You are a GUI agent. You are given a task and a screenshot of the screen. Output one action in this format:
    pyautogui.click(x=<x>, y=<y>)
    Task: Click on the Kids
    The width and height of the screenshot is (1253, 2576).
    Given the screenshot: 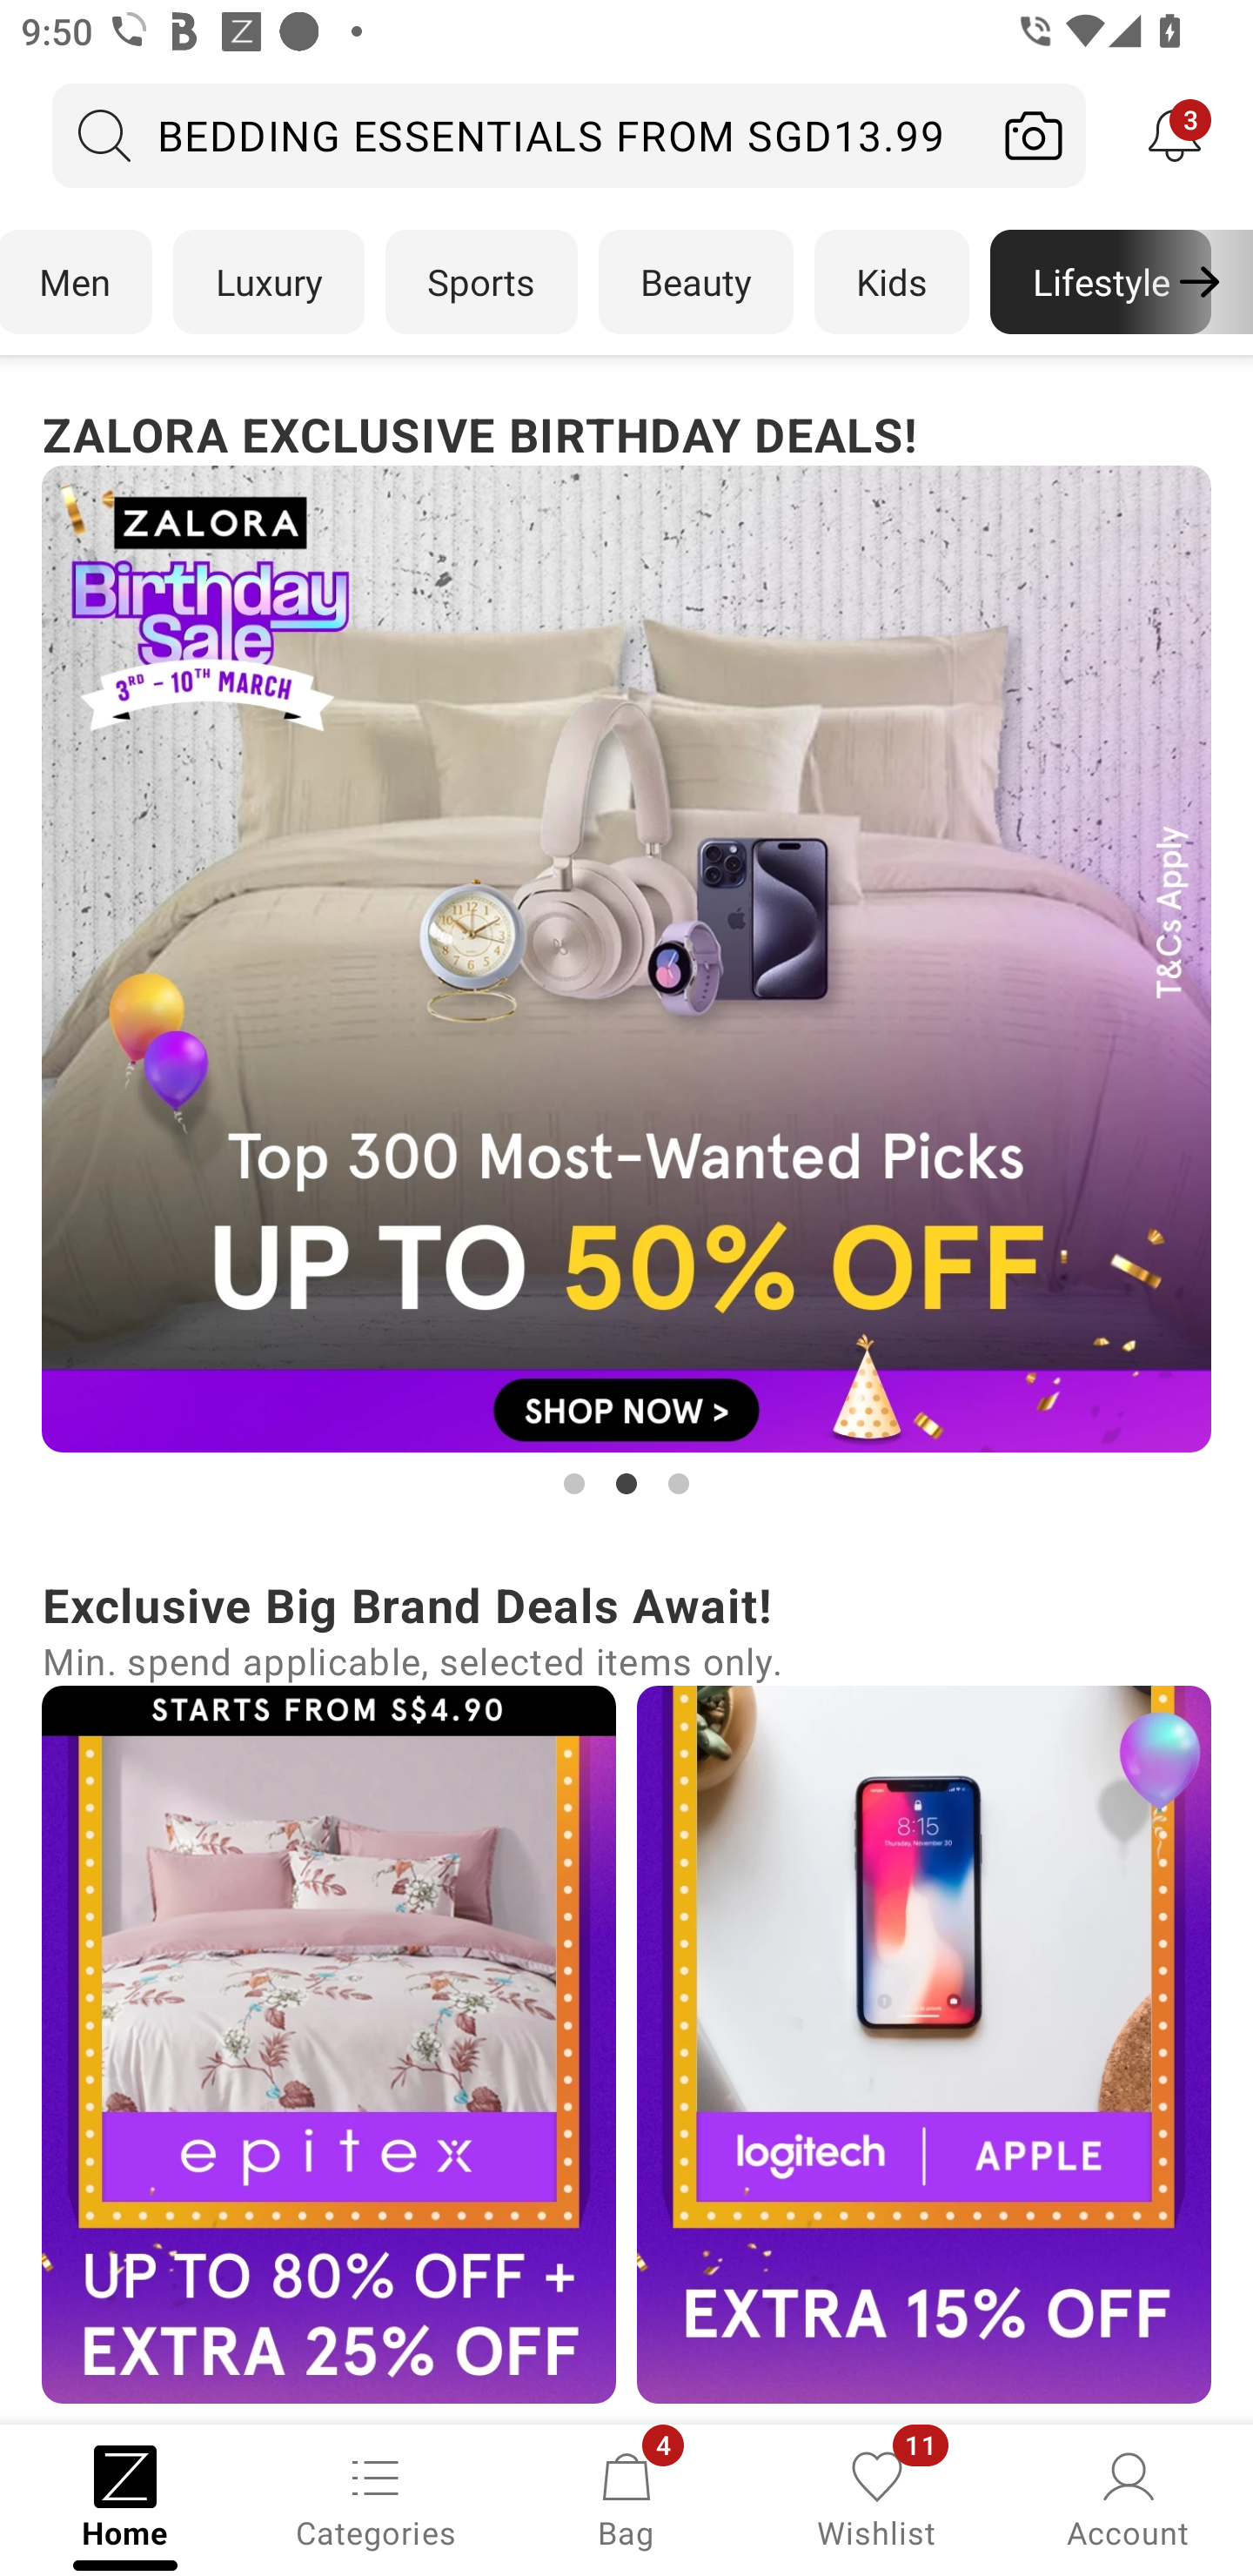 What is the action you would take?
    pyautogui.click(x=892, y=282)
    